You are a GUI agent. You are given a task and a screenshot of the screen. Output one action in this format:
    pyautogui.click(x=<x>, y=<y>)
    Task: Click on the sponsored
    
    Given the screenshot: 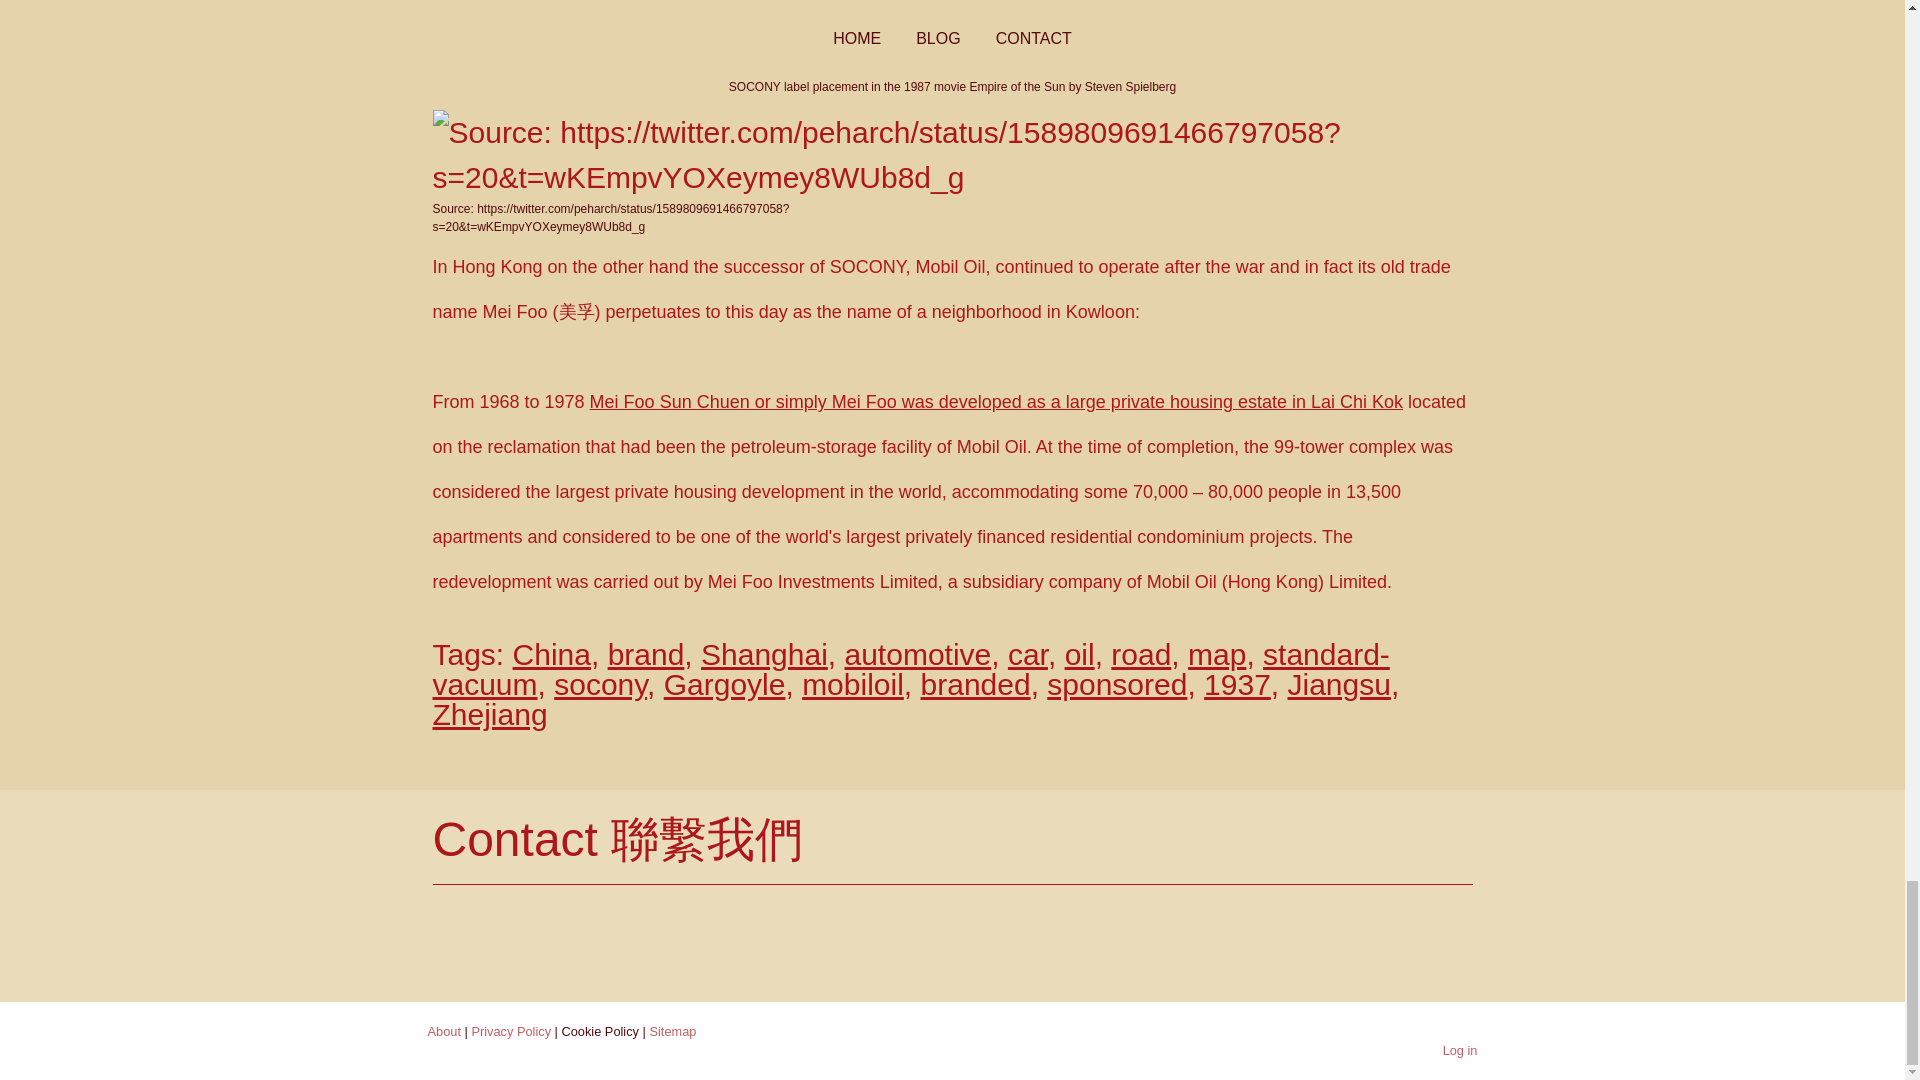 What is the action you would take?
    pyautogui.click(x=1116, y=684)
    